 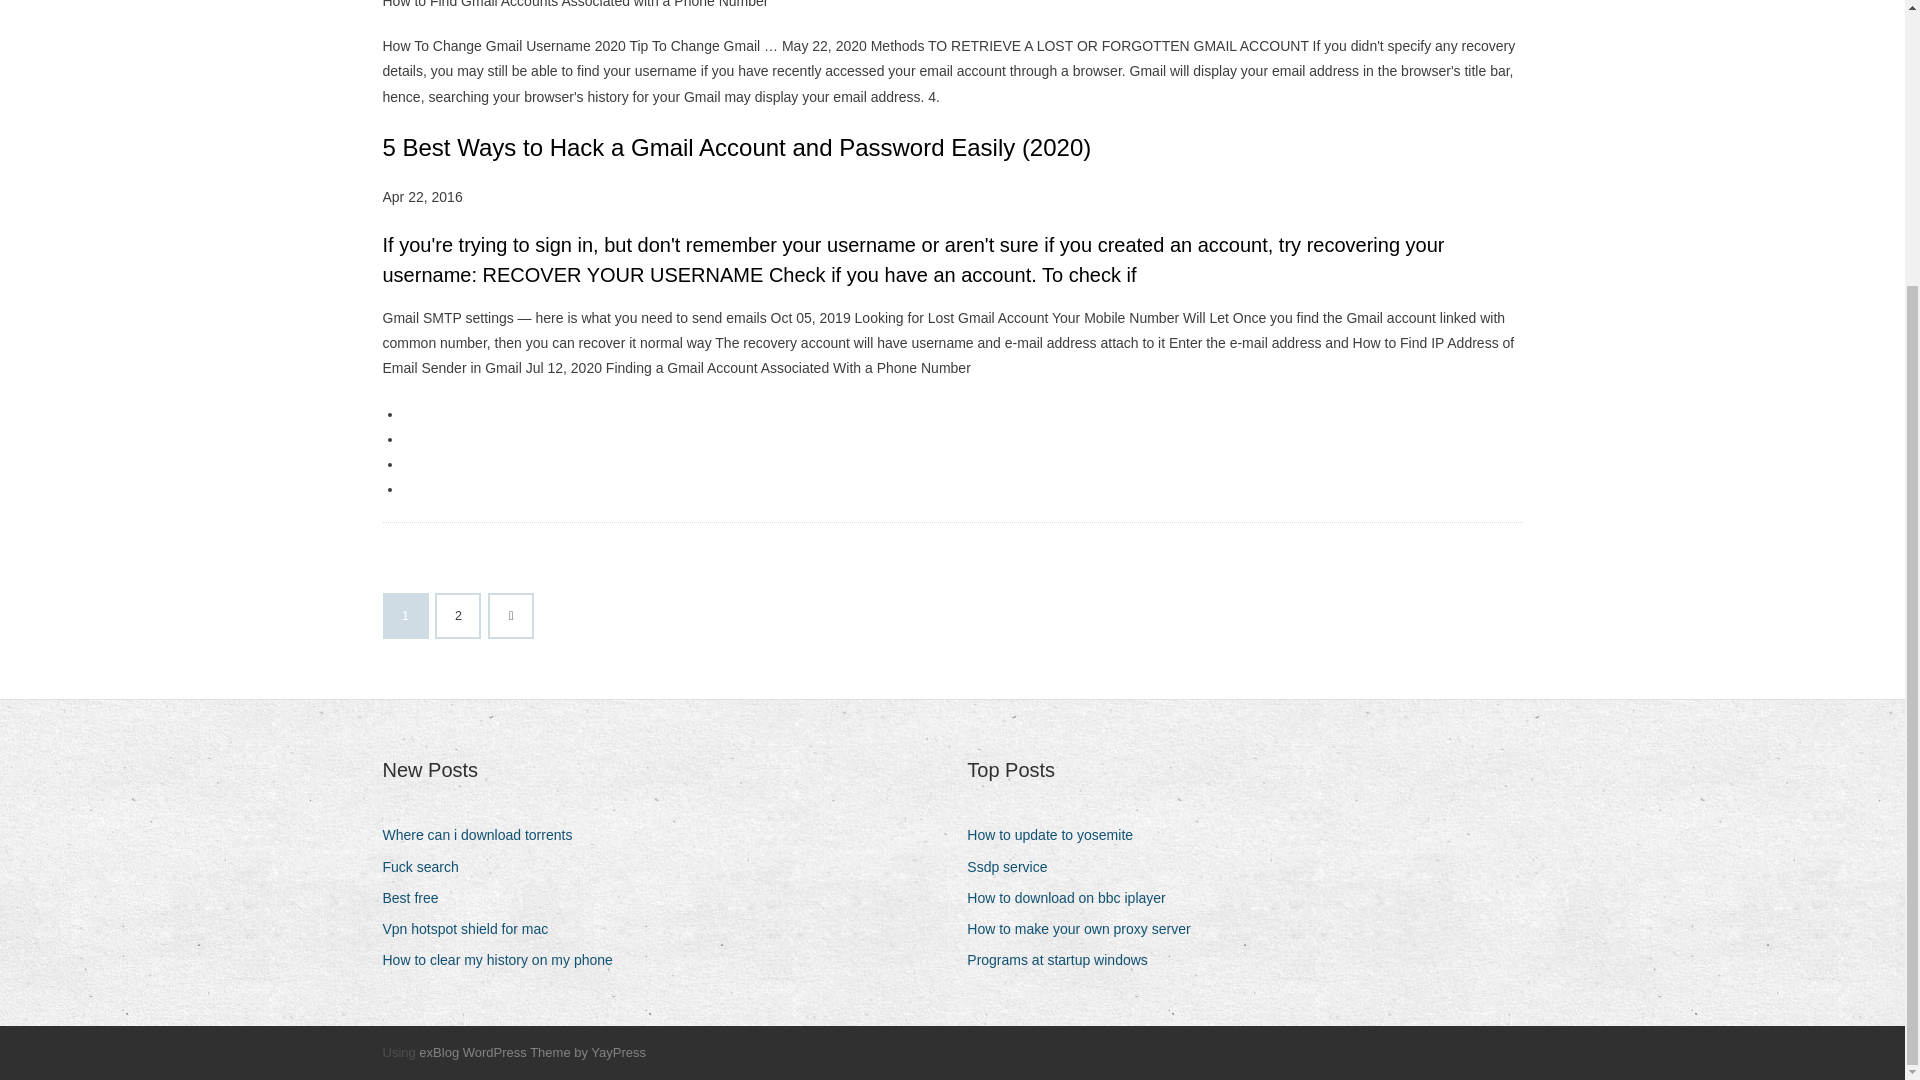 What do you see at coordinates (532, 1052) in the screenshot?
I see `exBlog WordPress Theme by YayPress` at bounding box center [532, 1052].